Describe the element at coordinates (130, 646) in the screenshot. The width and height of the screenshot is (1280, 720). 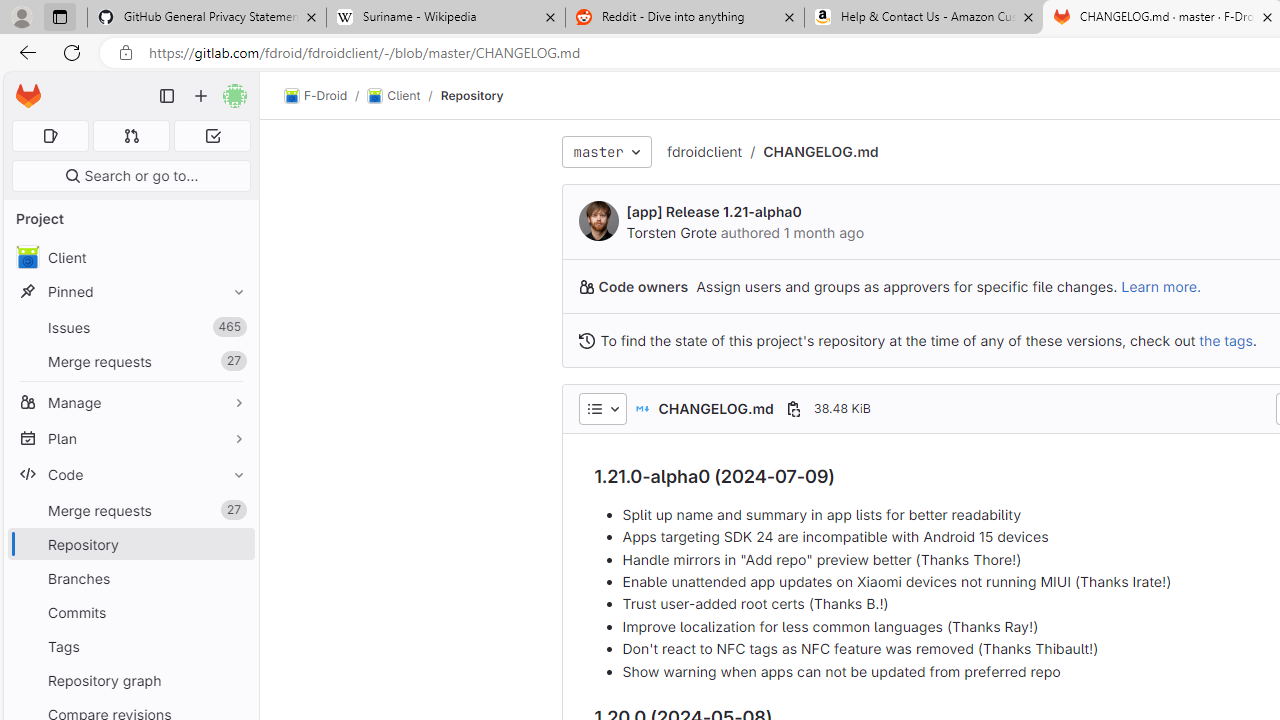
I see `Tags` at that location.